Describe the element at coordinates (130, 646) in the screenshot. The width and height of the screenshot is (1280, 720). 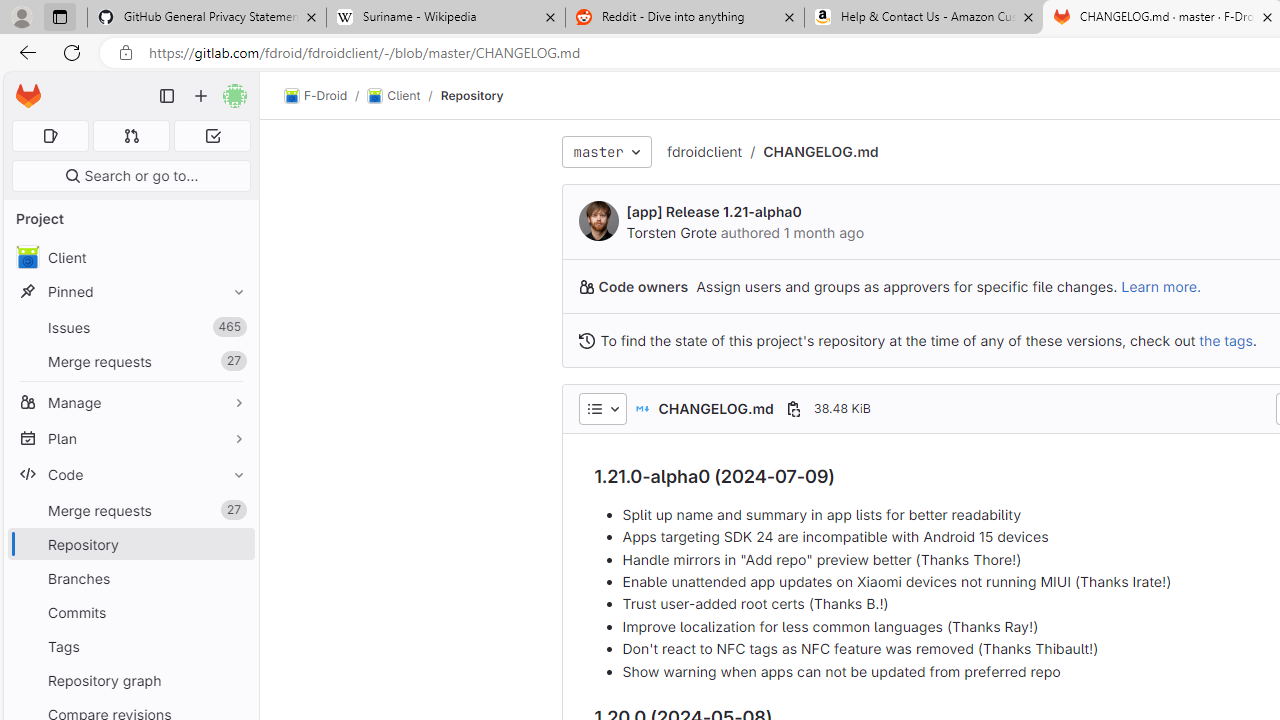
I see `Tags` at that location.